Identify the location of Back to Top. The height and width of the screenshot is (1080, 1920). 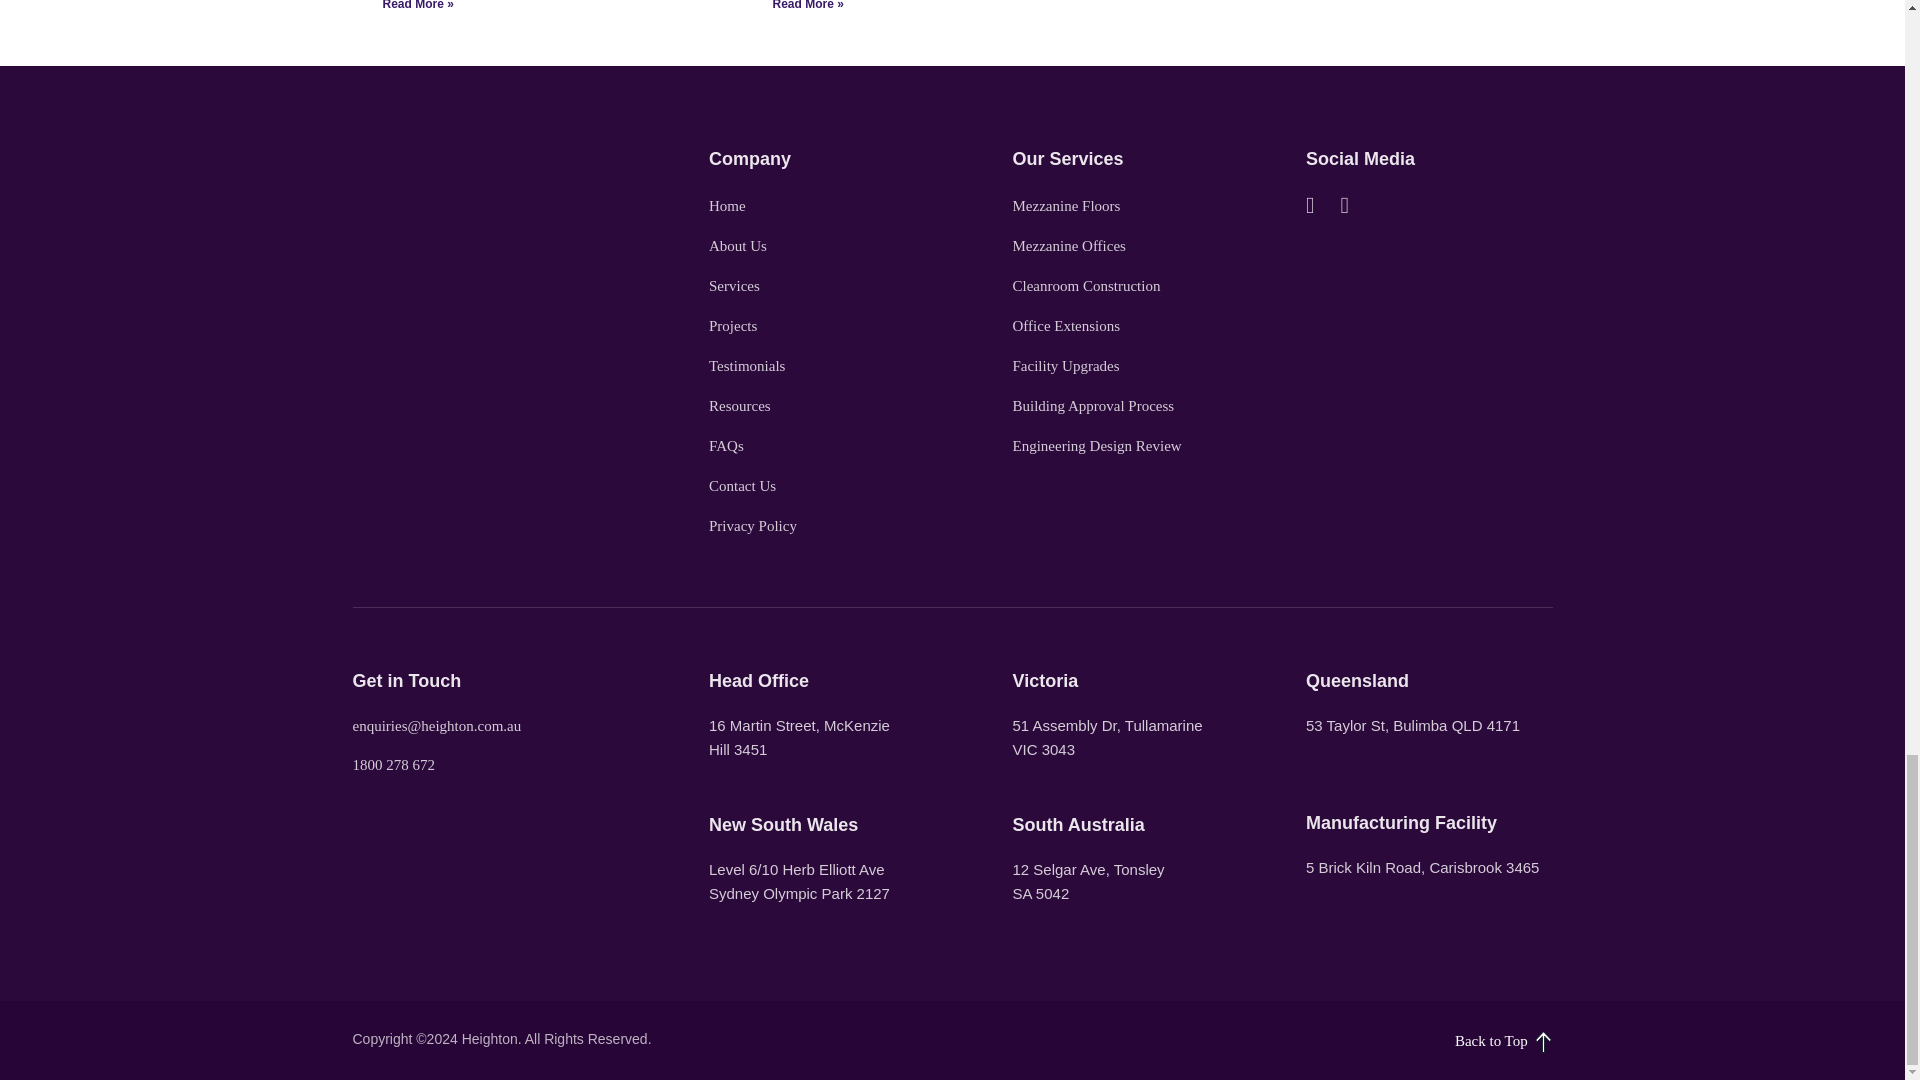
(1361, 1040).